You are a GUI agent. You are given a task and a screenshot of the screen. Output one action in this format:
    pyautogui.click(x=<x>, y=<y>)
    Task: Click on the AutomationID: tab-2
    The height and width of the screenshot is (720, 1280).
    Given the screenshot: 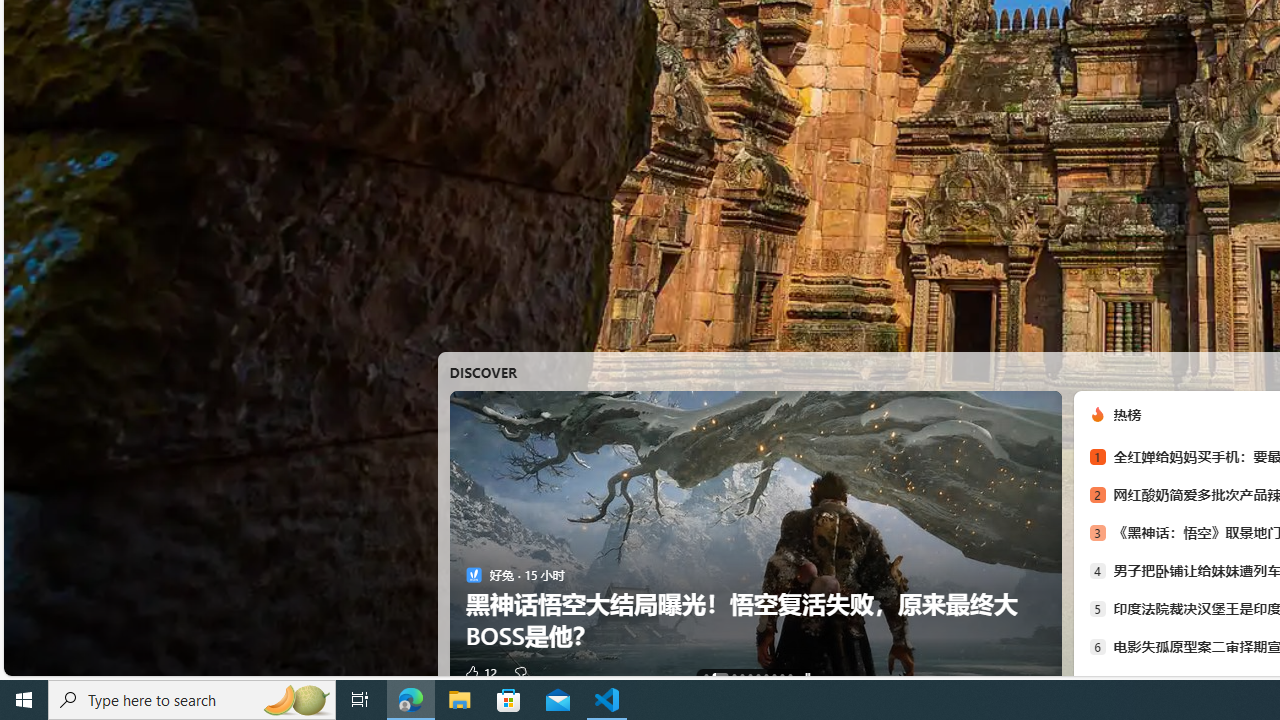 What is the action you would take?
    pyautogui.click(x=734, y=676)
    